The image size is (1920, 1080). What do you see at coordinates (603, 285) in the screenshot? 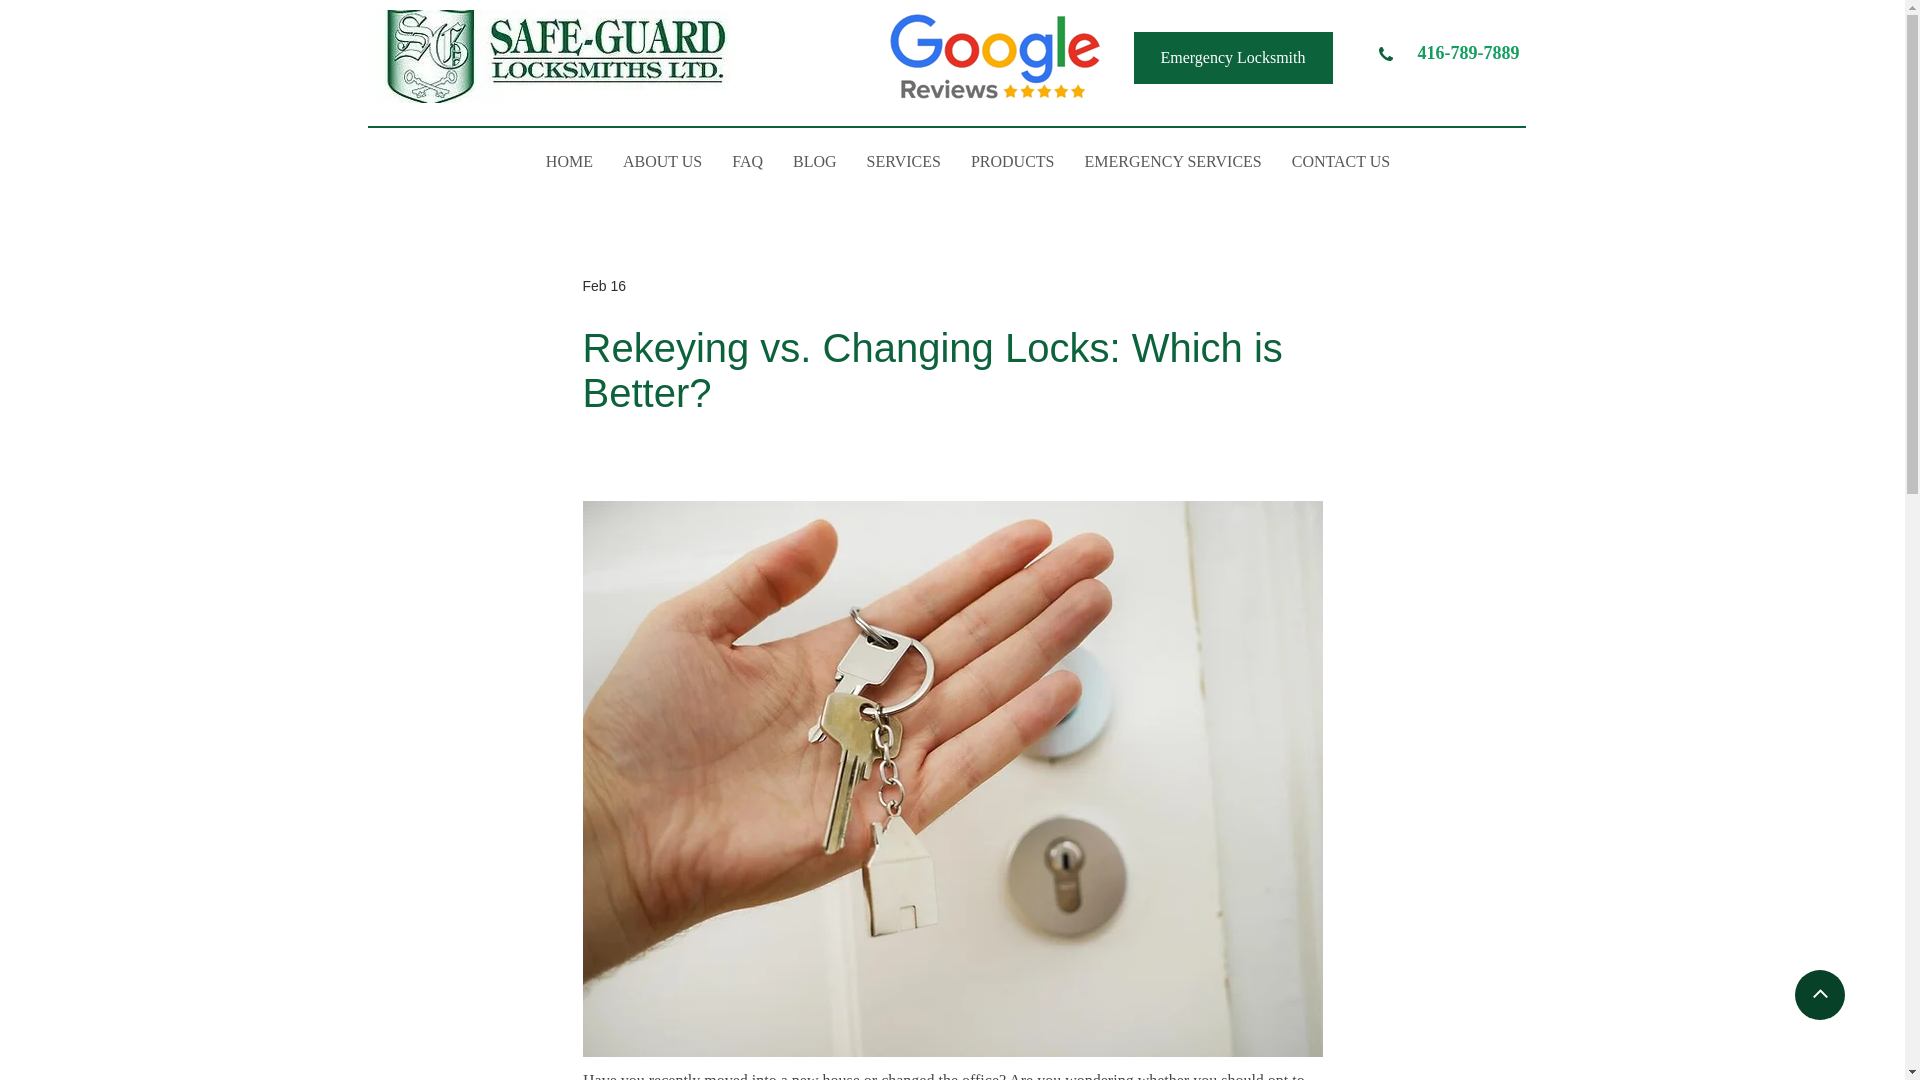
I see `Feb 16` at bounding box center [603, 285].